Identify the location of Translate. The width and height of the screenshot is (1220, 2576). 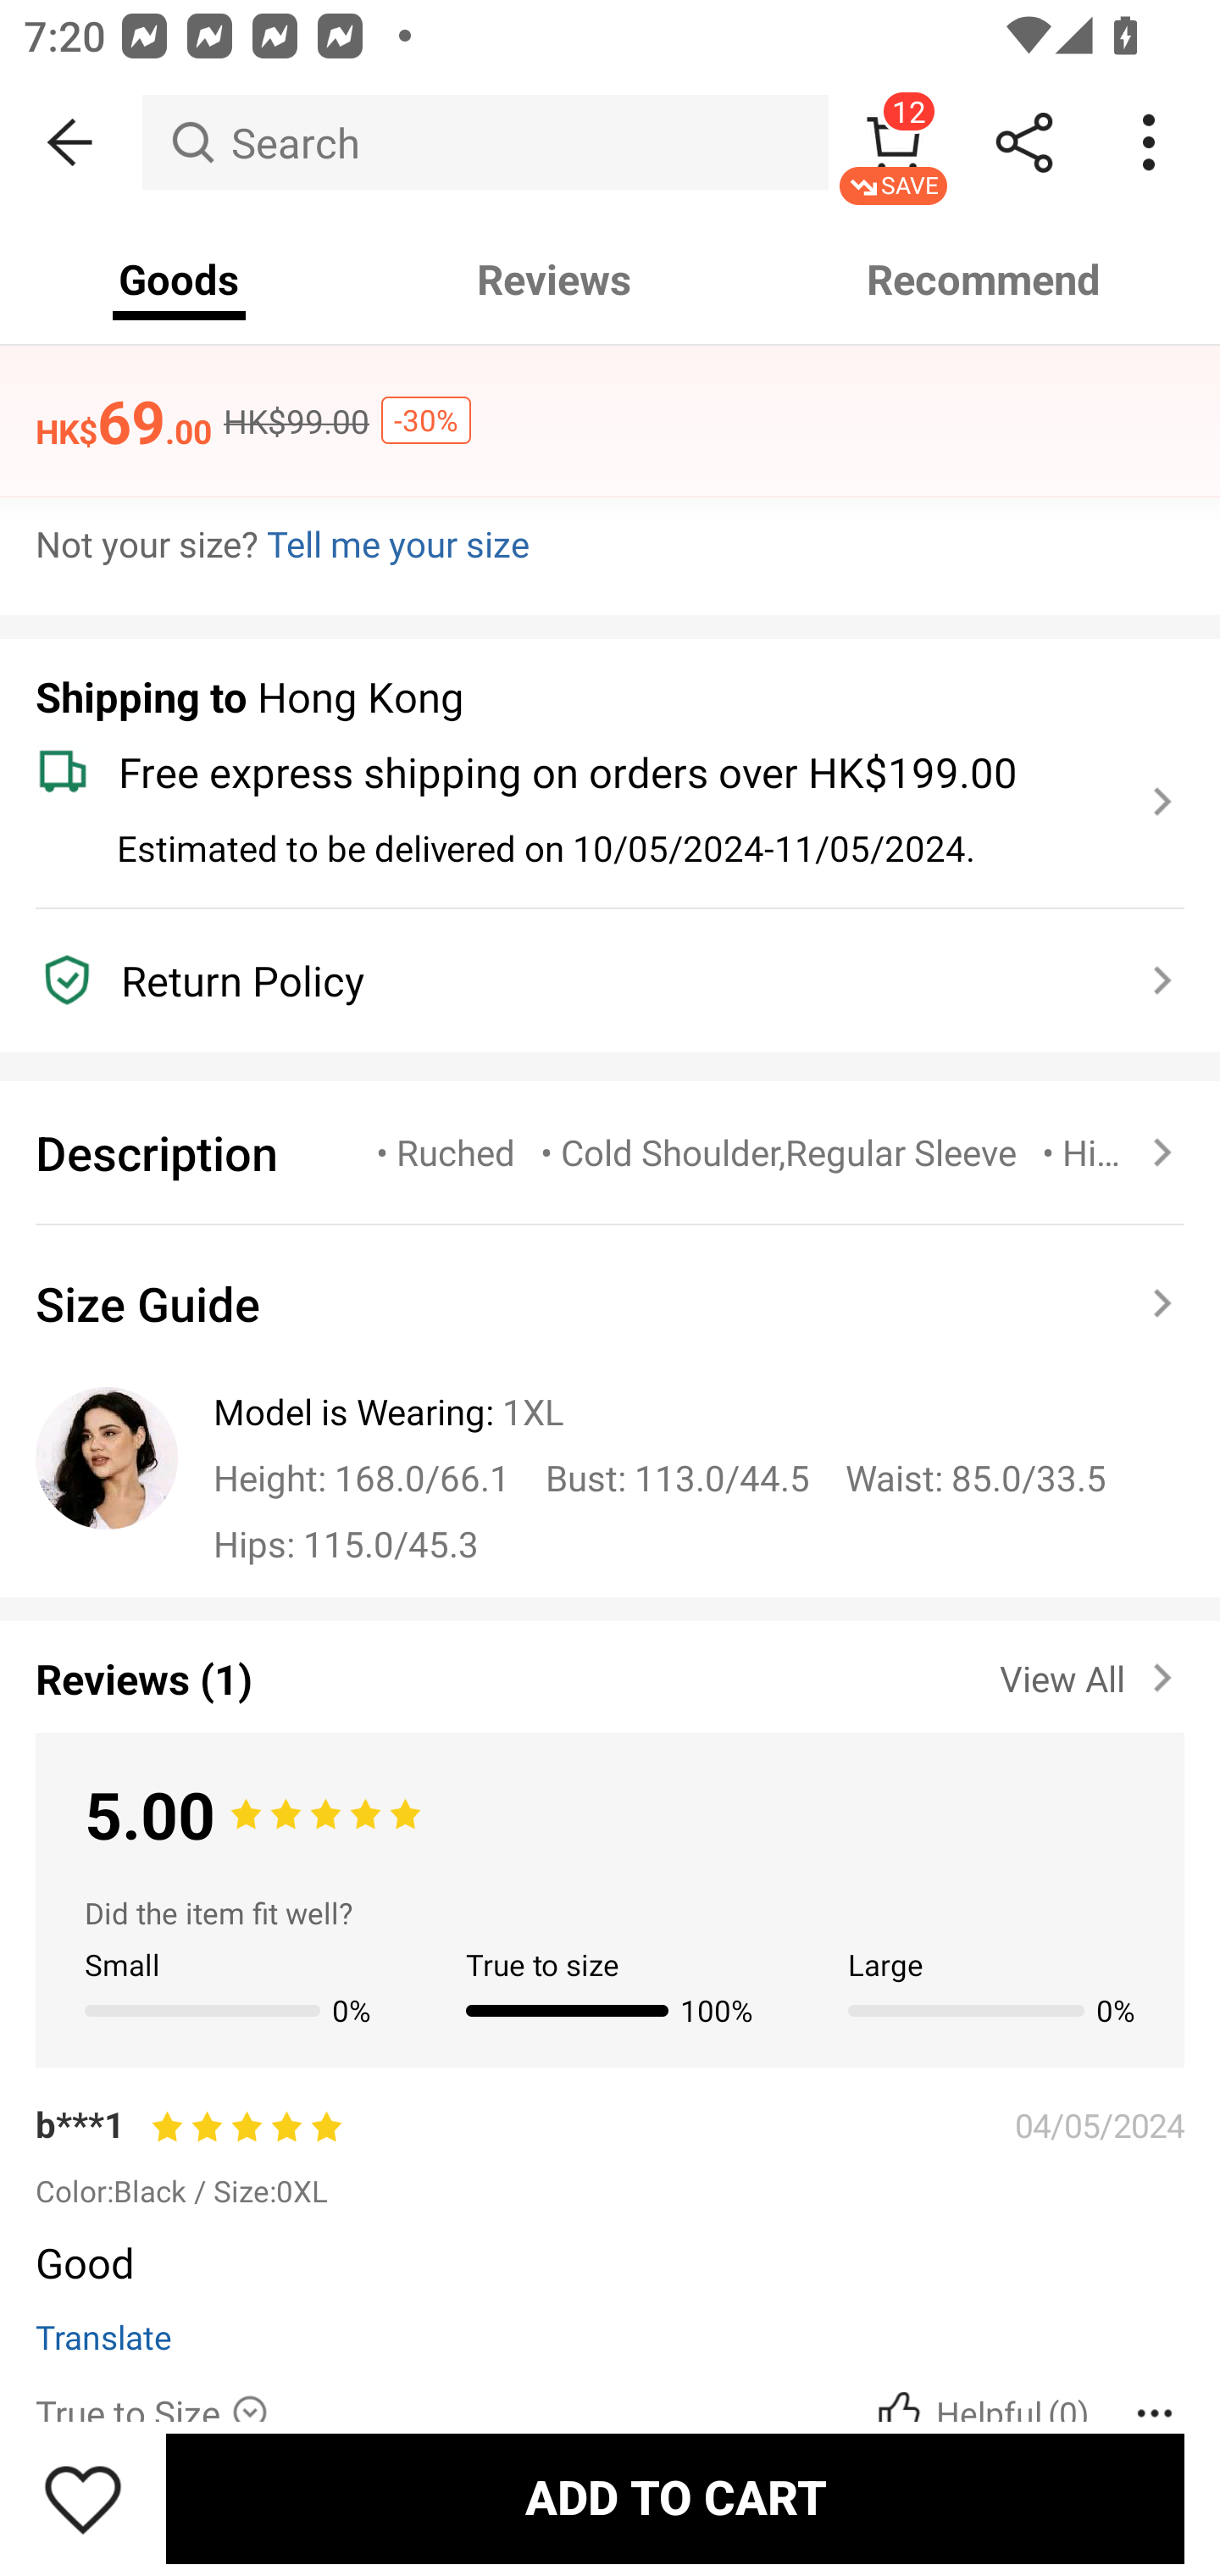
(103, 2335).